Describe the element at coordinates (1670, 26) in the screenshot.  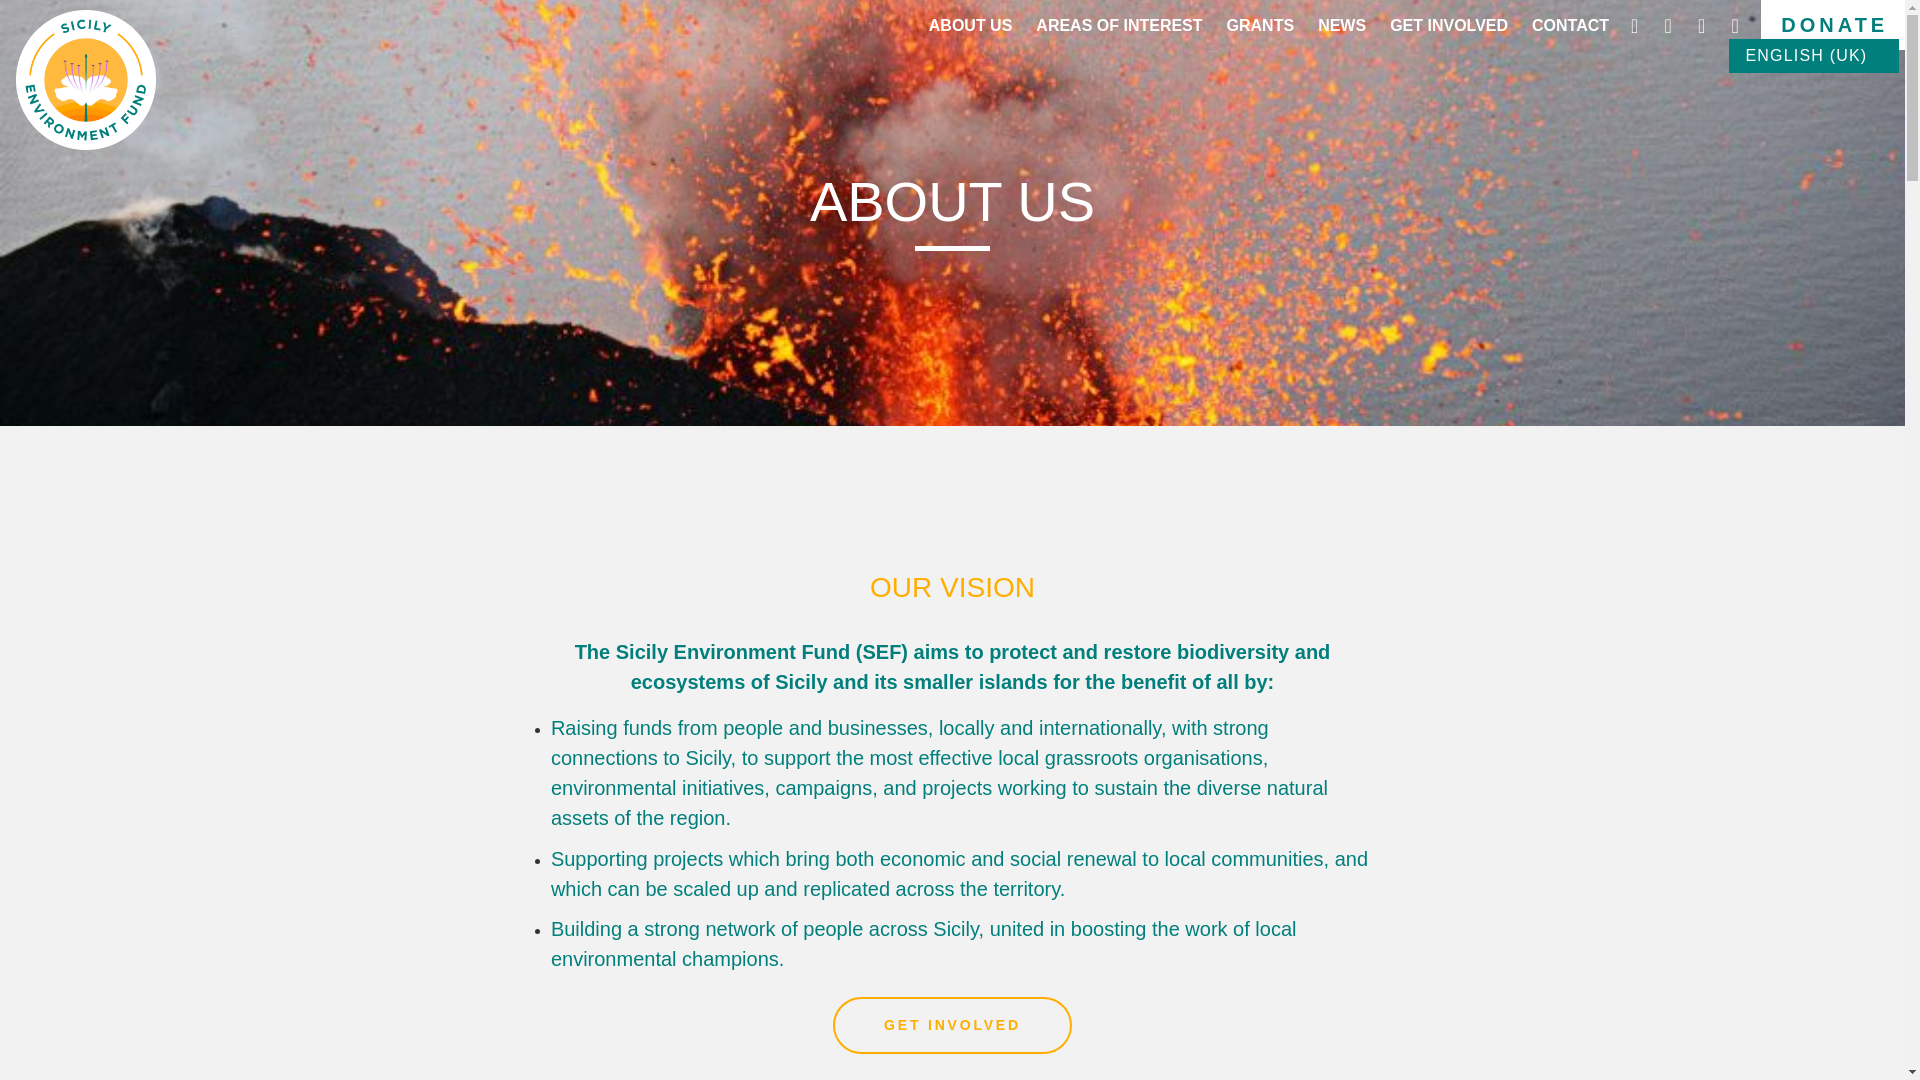
I see `facebook` at that location.